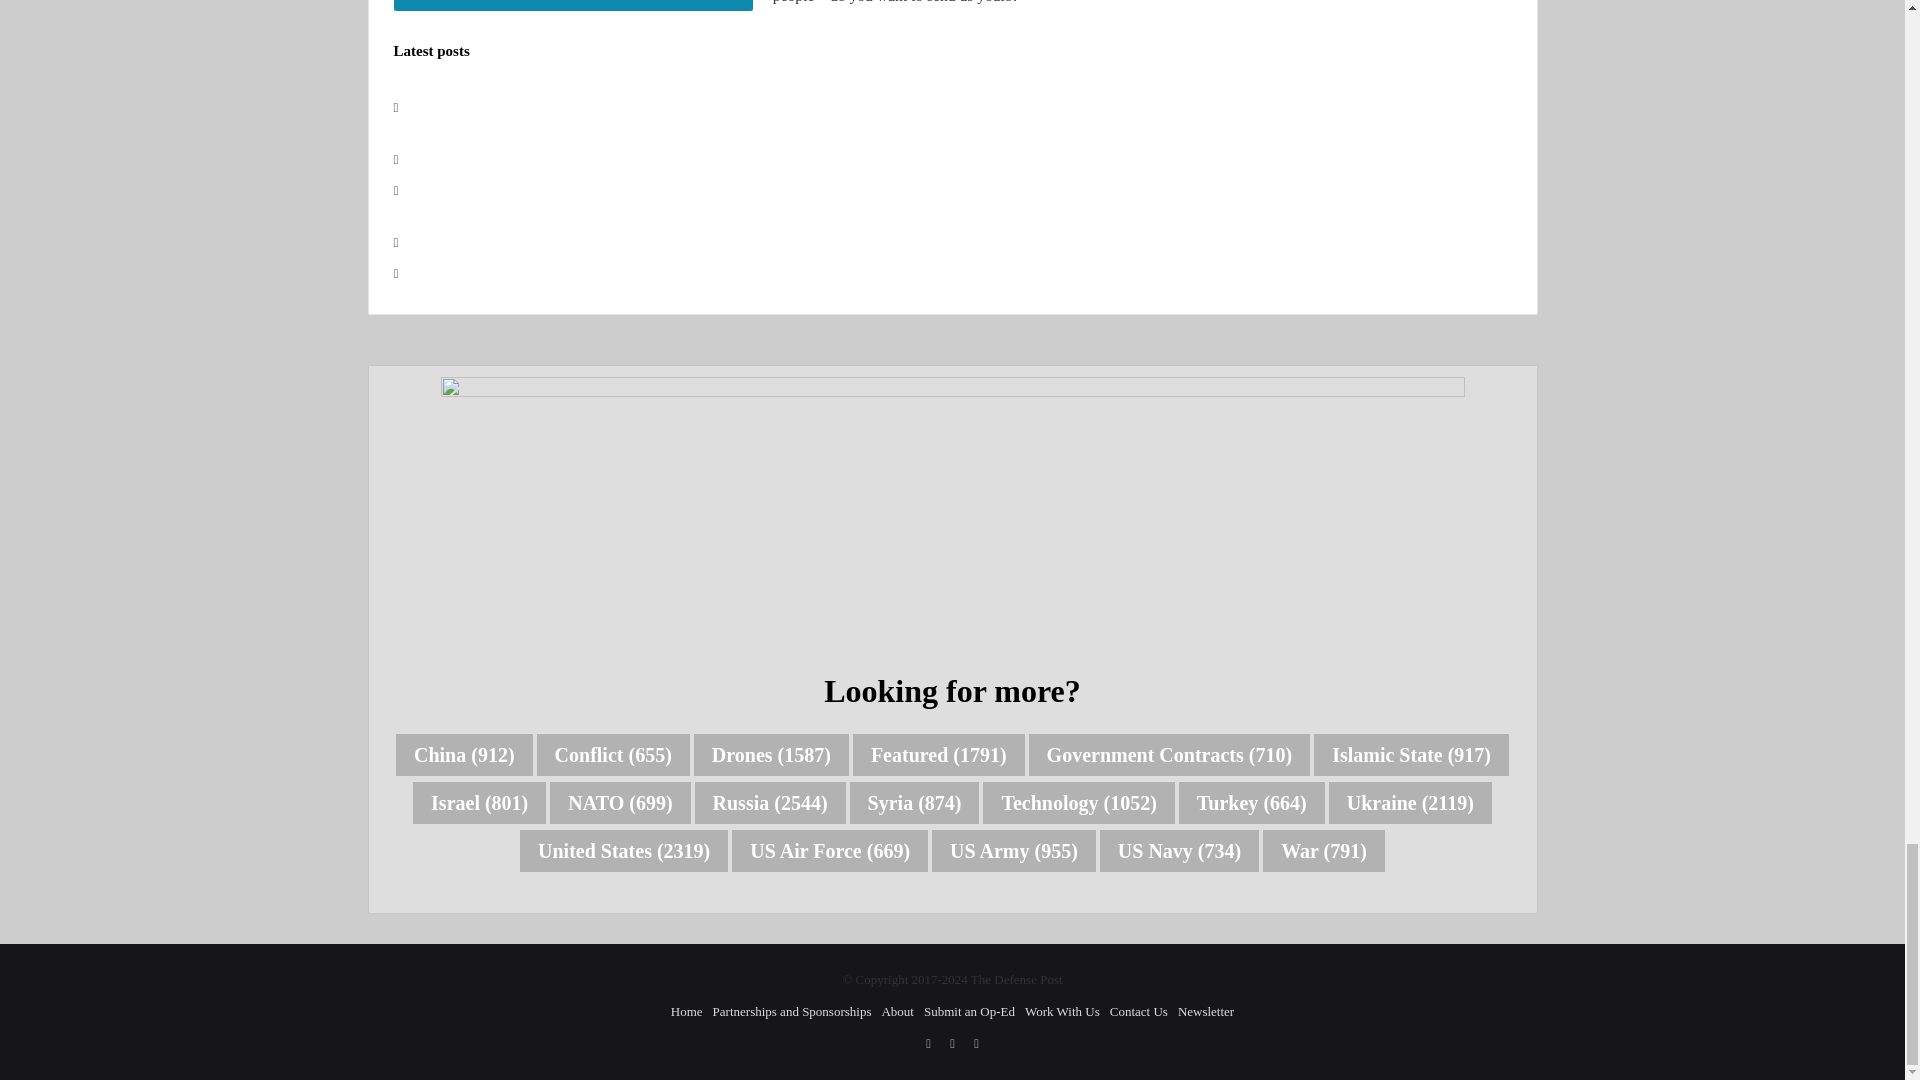 The image size is (1920, 1080). I want to click on Subscribe, so click(572, 5).